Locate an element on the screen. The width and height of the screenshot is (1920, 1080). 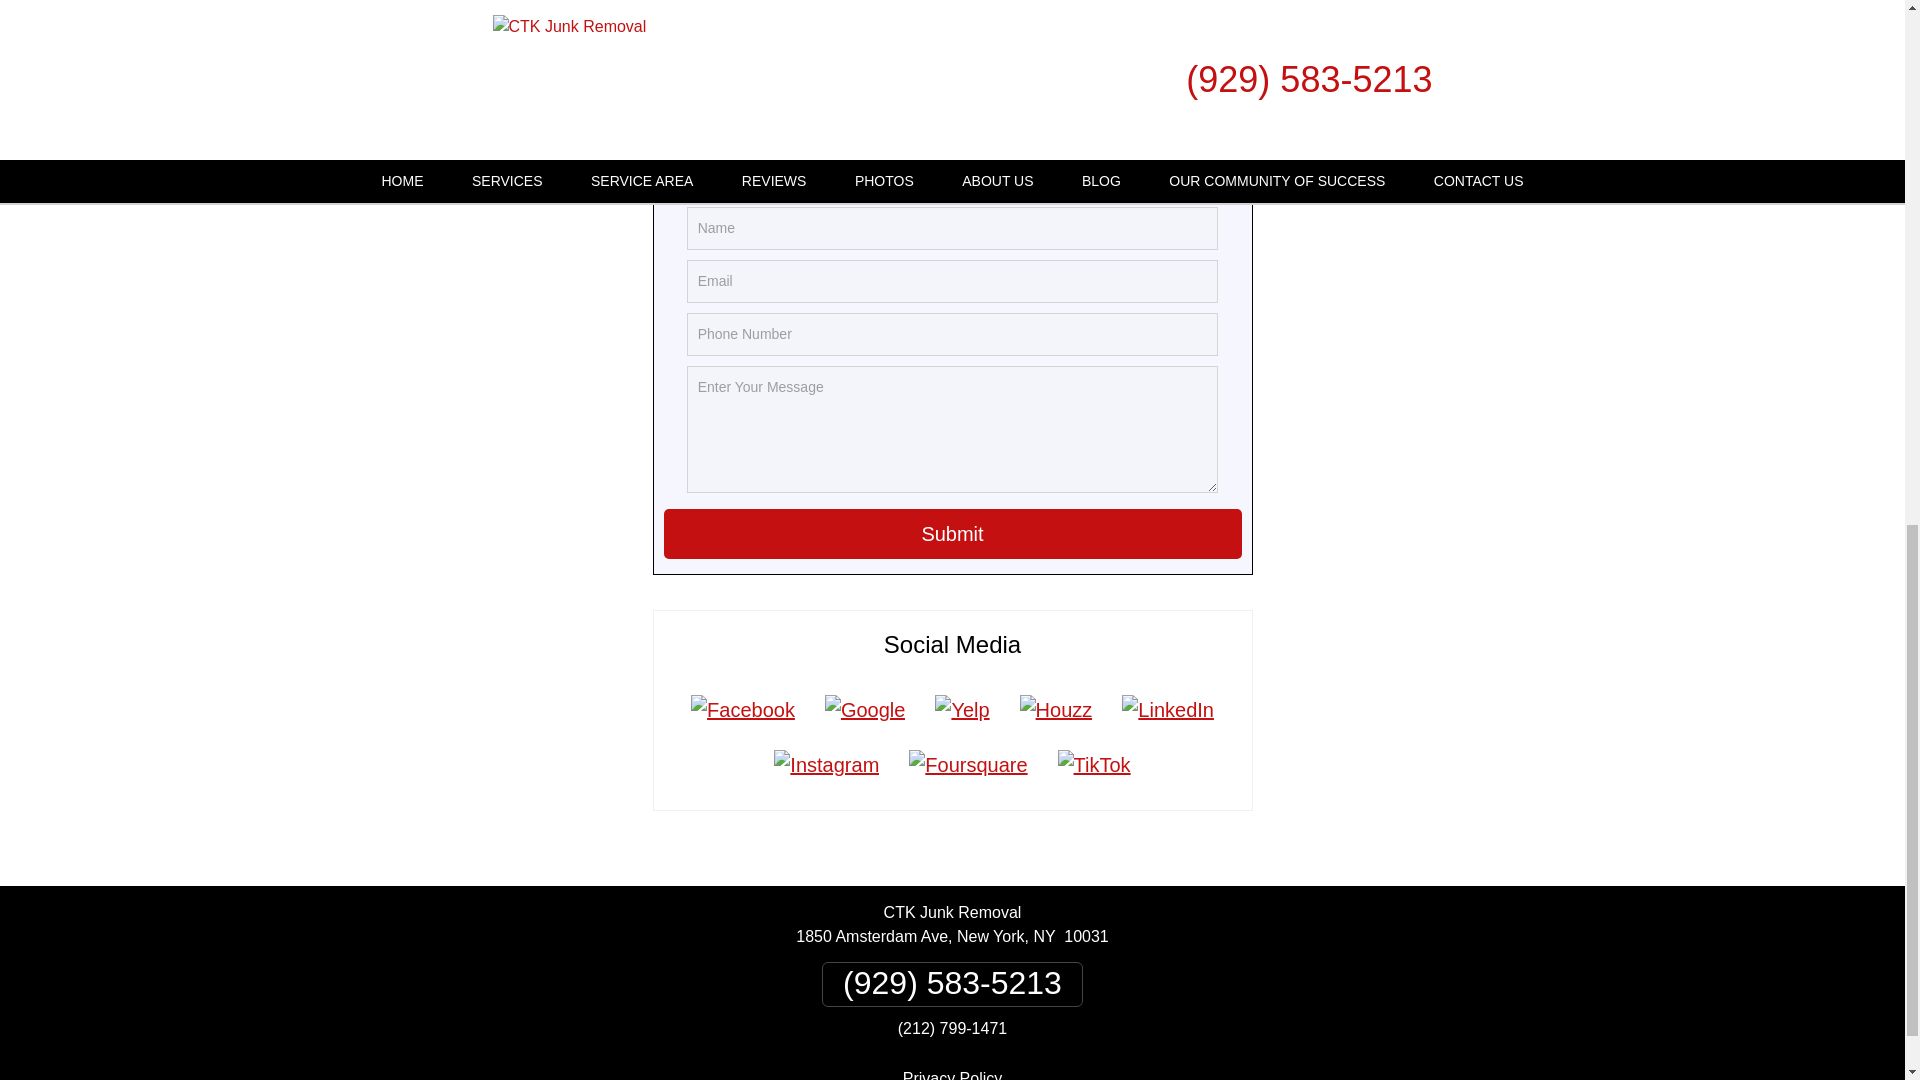
Woodhaven Hoarder Cleanup is located at coordinates (642, 46).